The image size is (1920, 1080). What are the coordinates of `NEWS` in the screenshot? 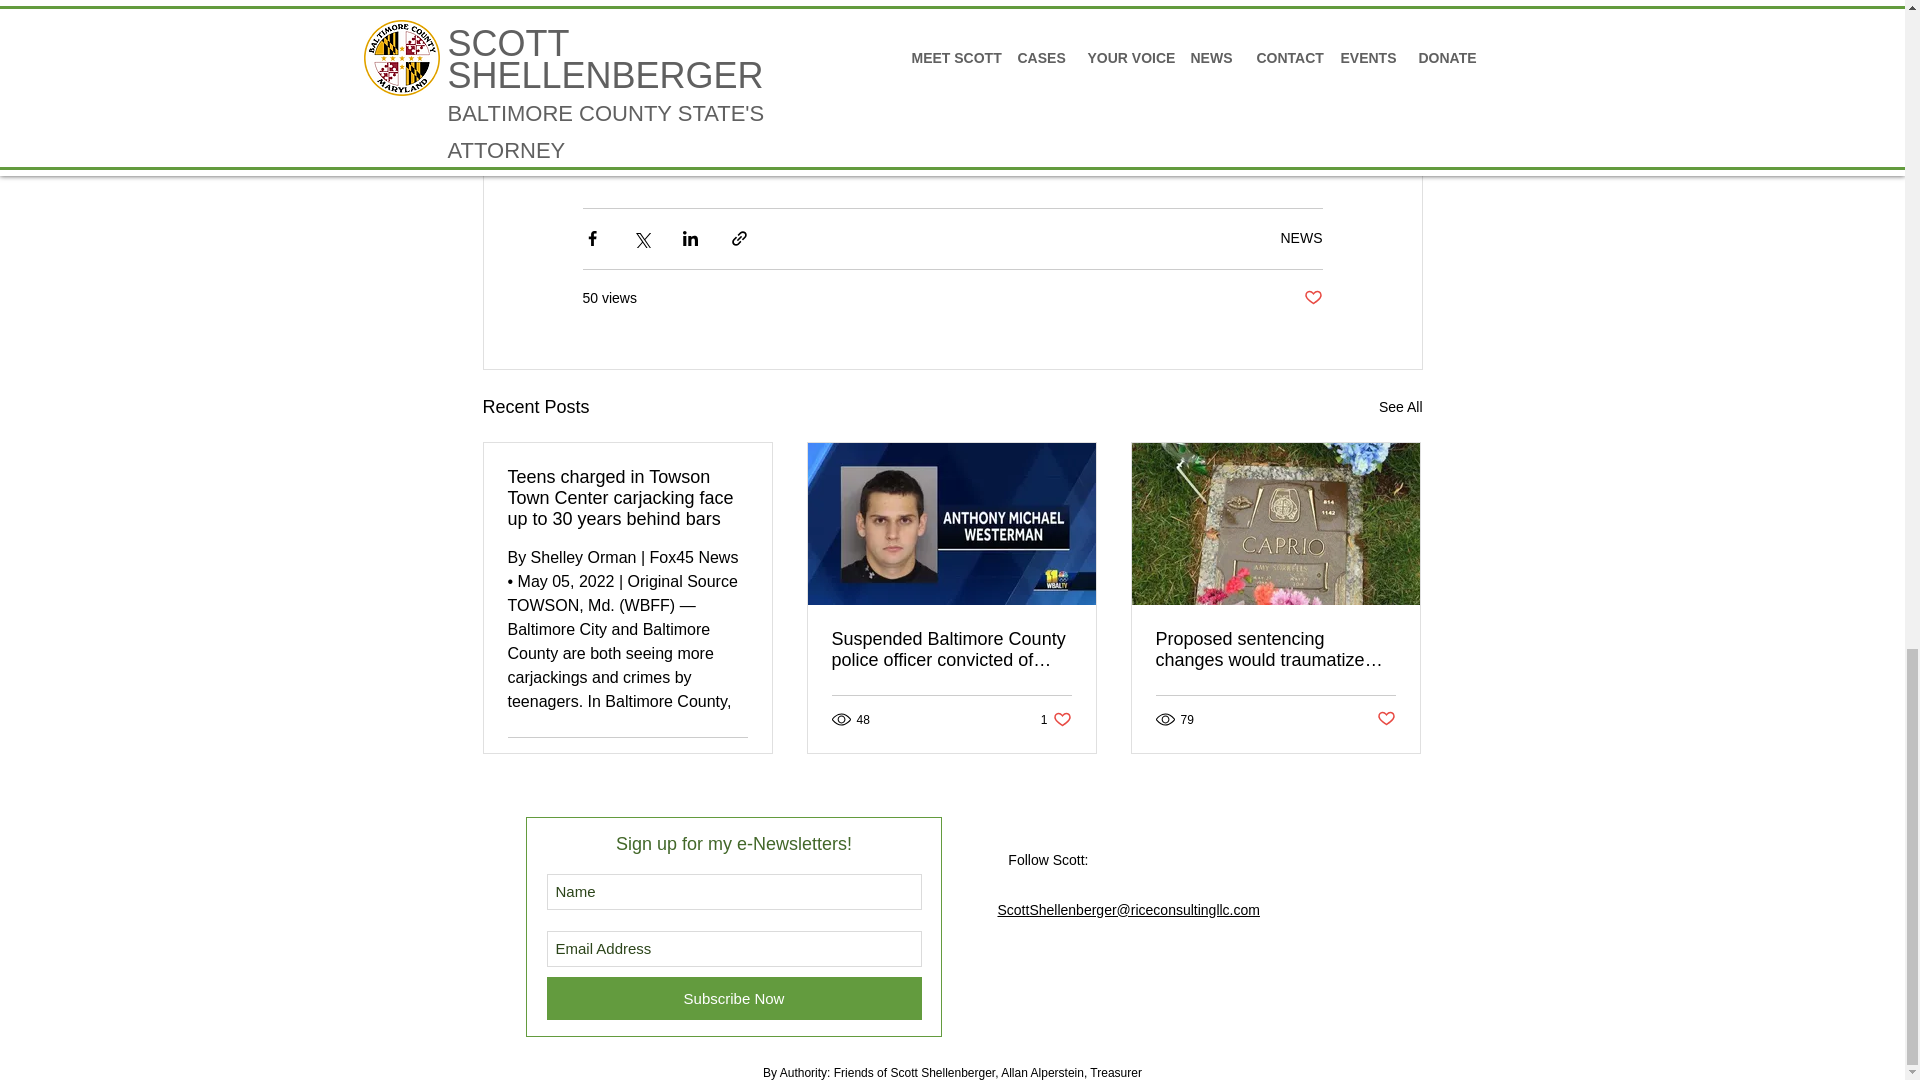 It's located at (1312, 298).